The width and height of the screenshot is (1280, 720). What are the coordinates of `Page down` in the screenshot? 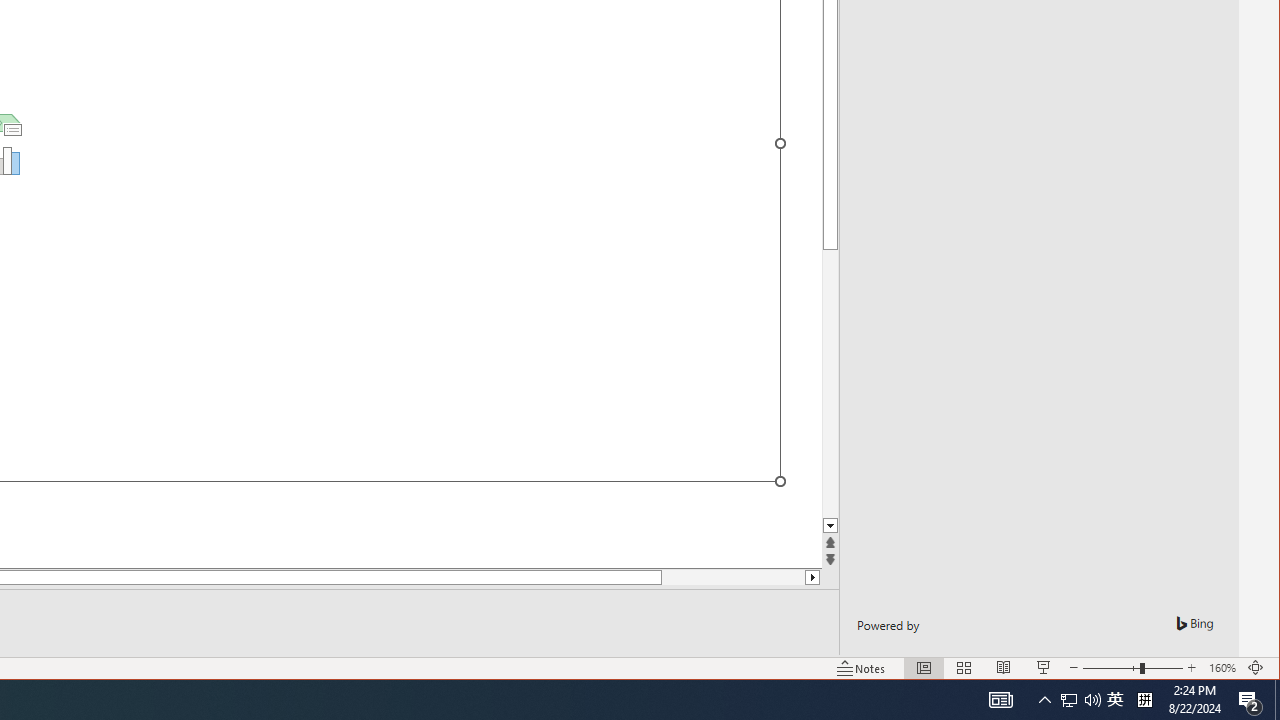 It's located at (764, 577).